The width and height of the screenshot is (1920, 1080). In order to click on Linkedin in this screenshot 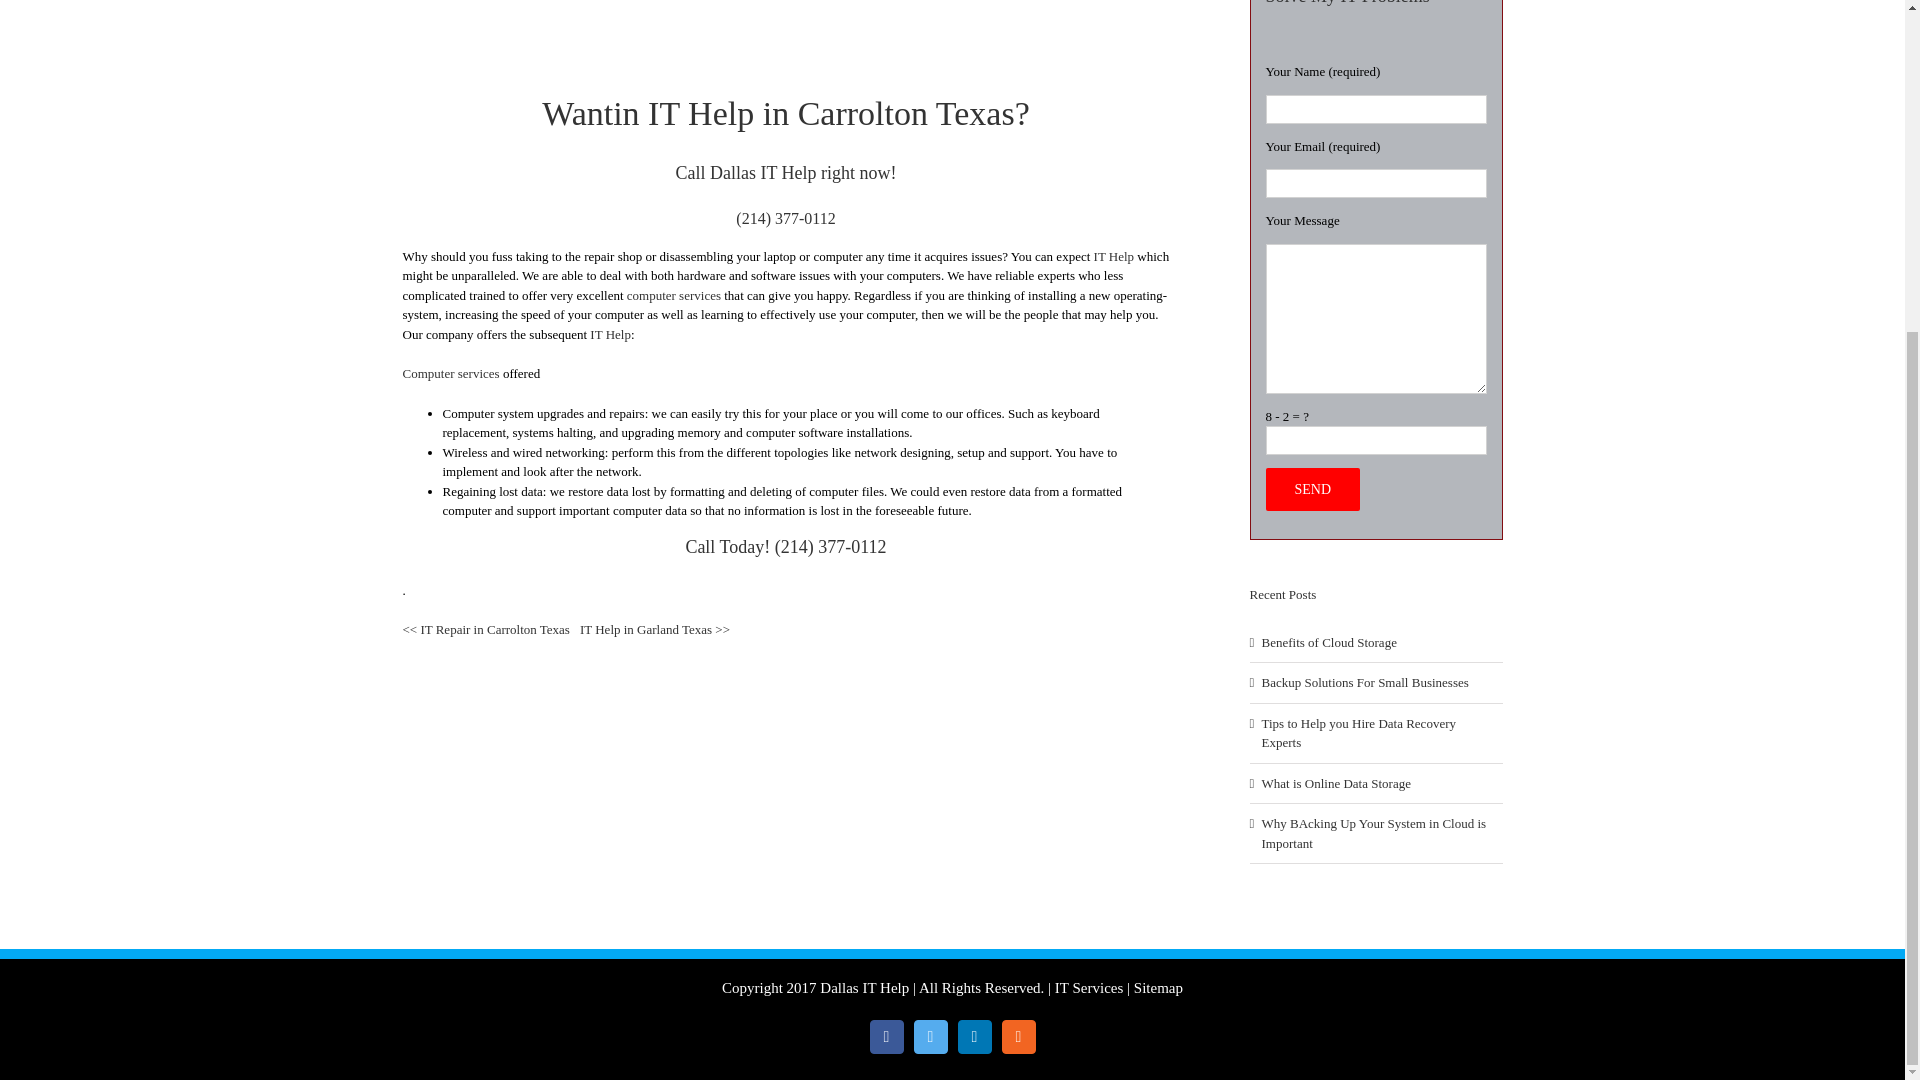, I will do `click(975, 1036)`.